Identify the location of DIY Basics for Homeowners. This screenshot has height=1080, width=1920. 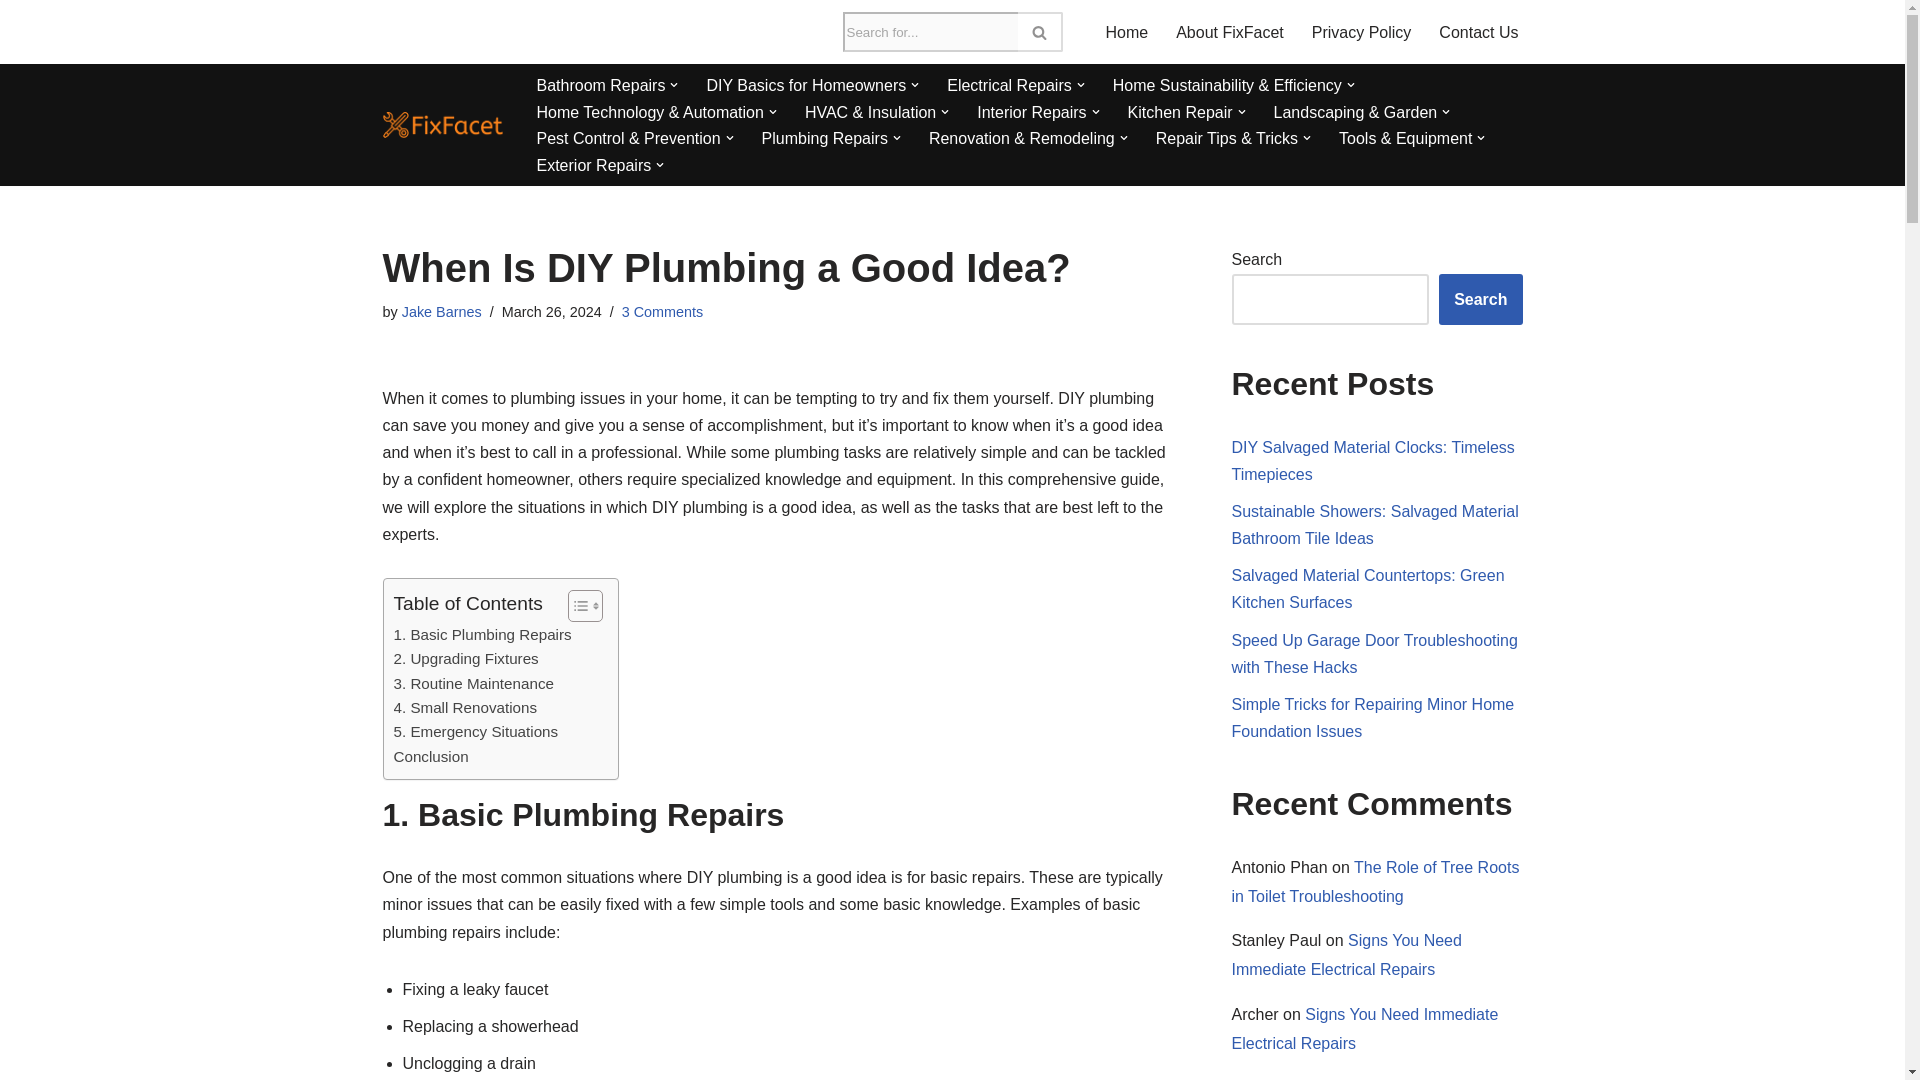
(806, 86).